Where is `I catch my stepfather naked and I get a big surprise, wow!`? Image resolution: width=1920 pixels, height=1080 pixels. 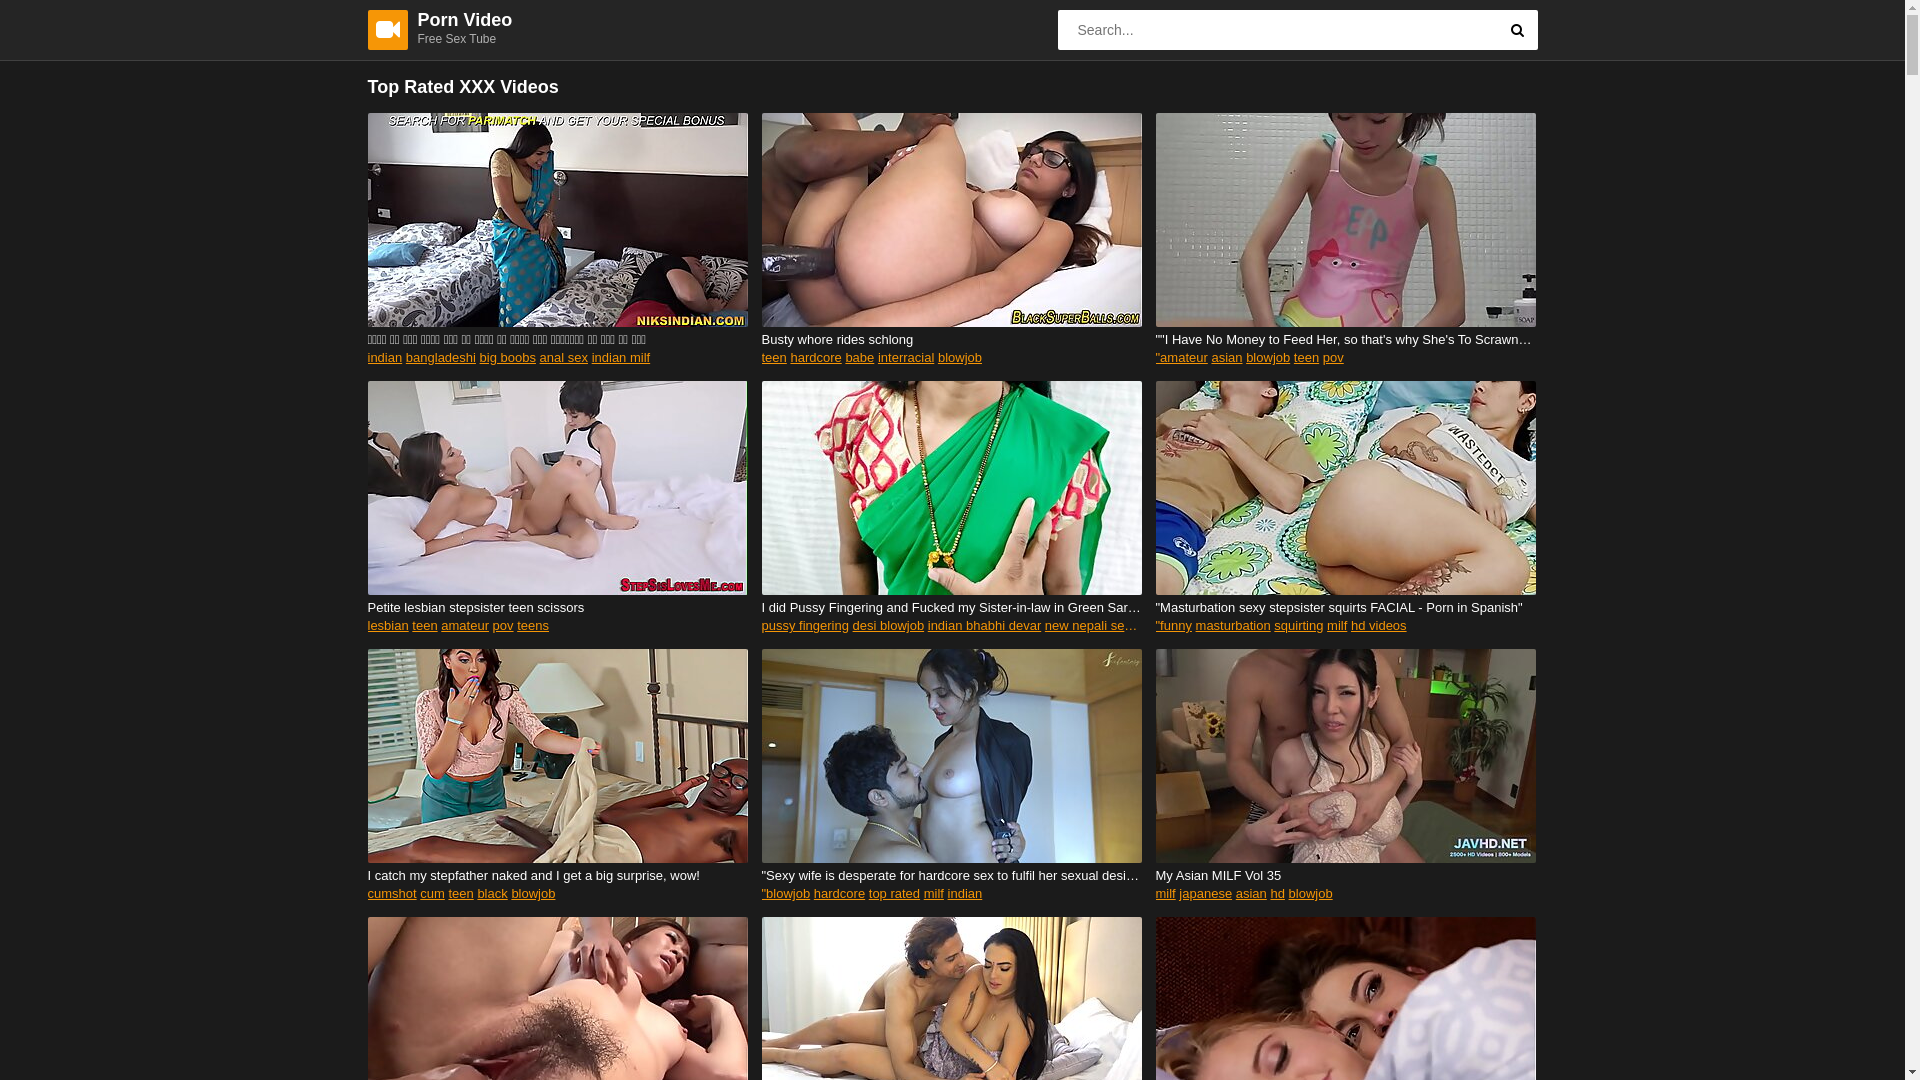
I catch my stepfather naked and I get a big surprise, wow! is located at coordinates (558, 876).